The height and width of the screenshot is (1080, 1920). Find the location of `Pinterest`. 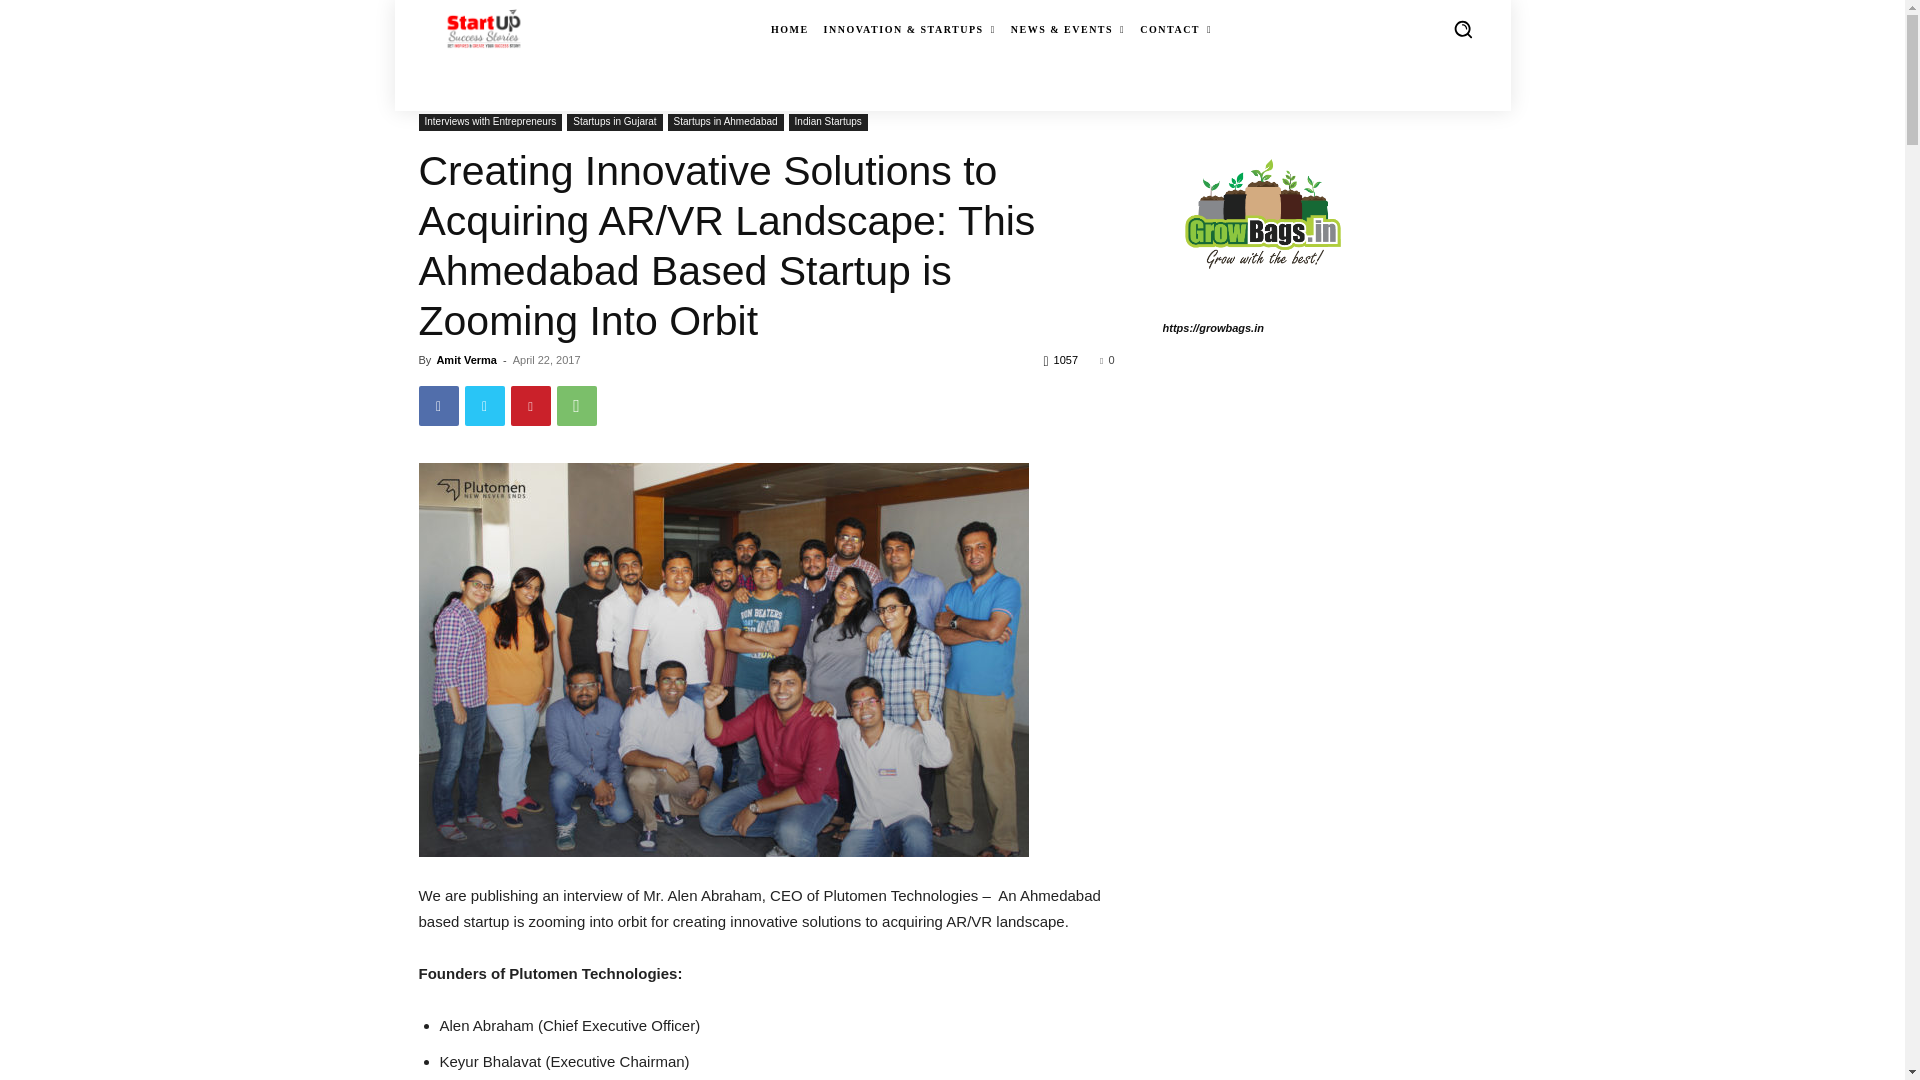

Pinterest is located at coordinates (530, 405).